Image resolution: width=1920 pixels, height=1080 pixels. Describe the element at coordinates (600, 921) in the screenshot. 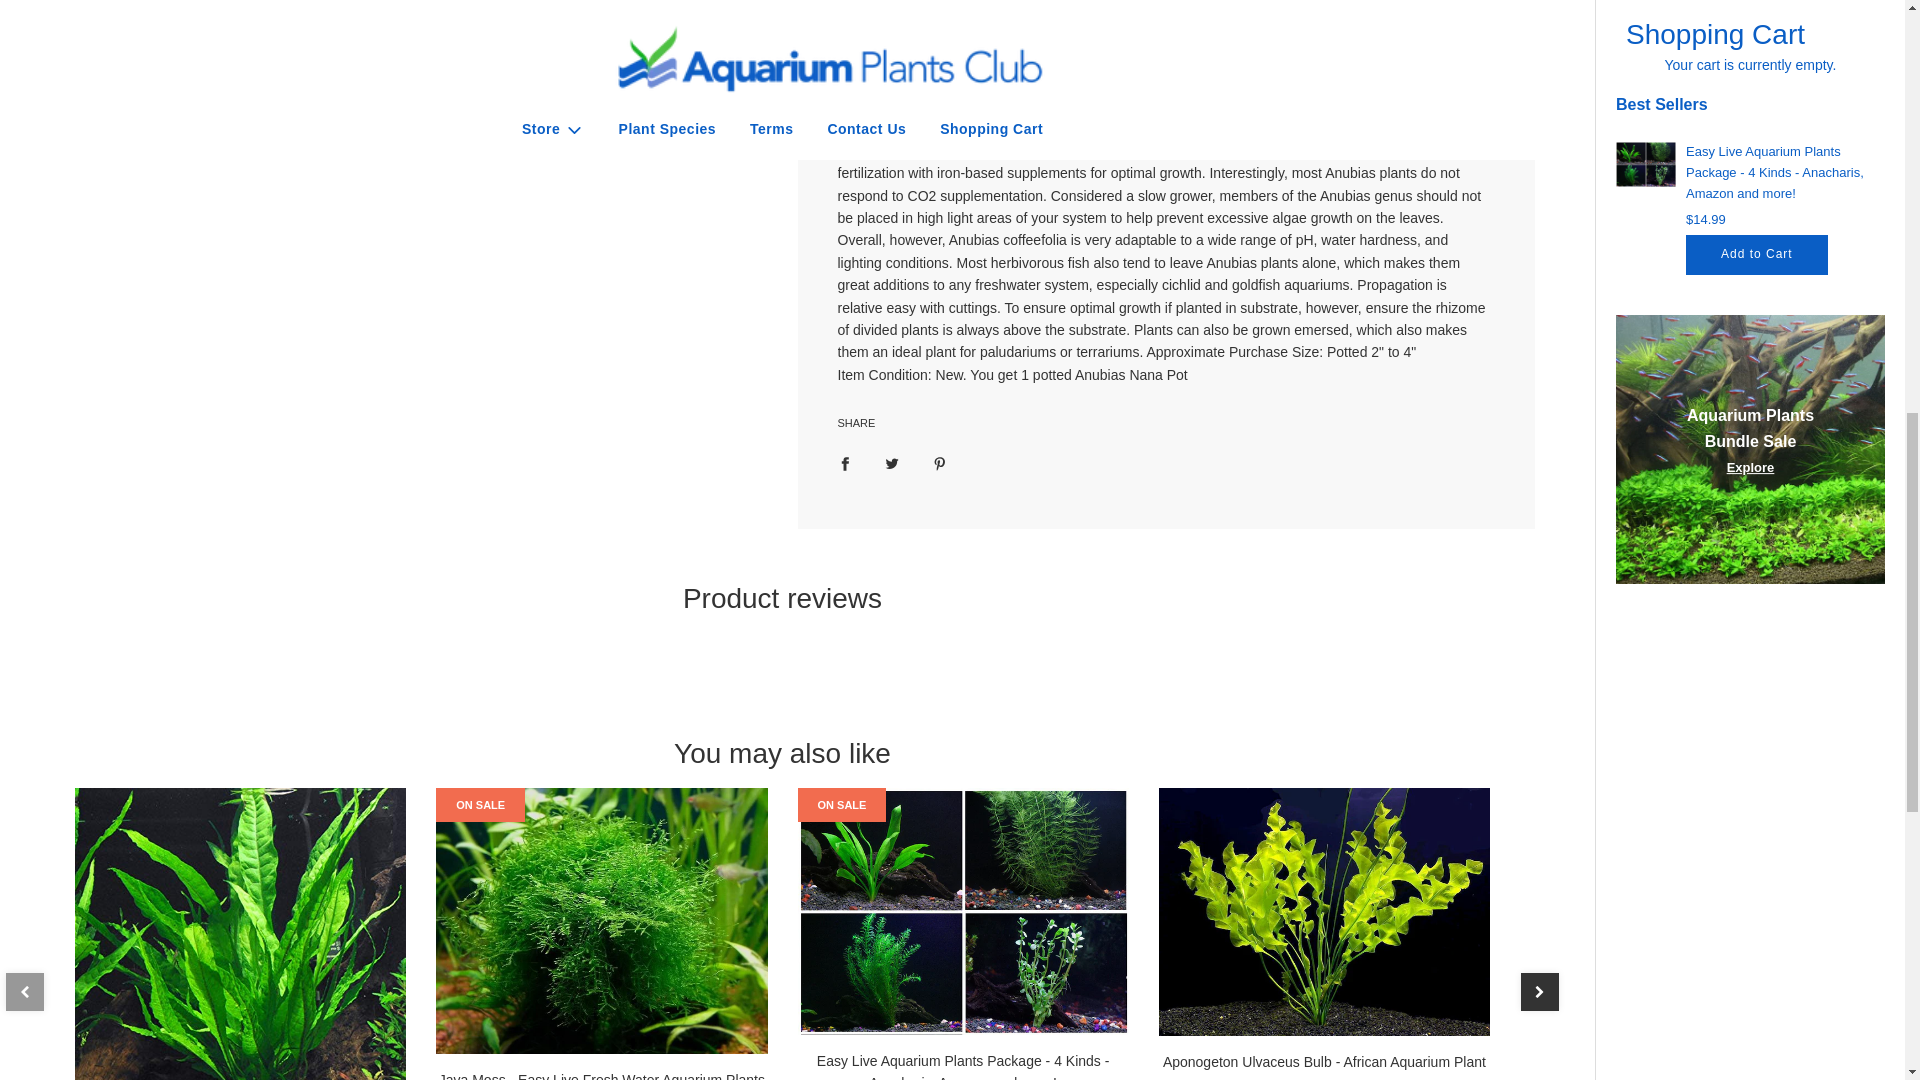

I see `Java Moss - Easy Live Fresh Water Aquarium Plants` at that location.